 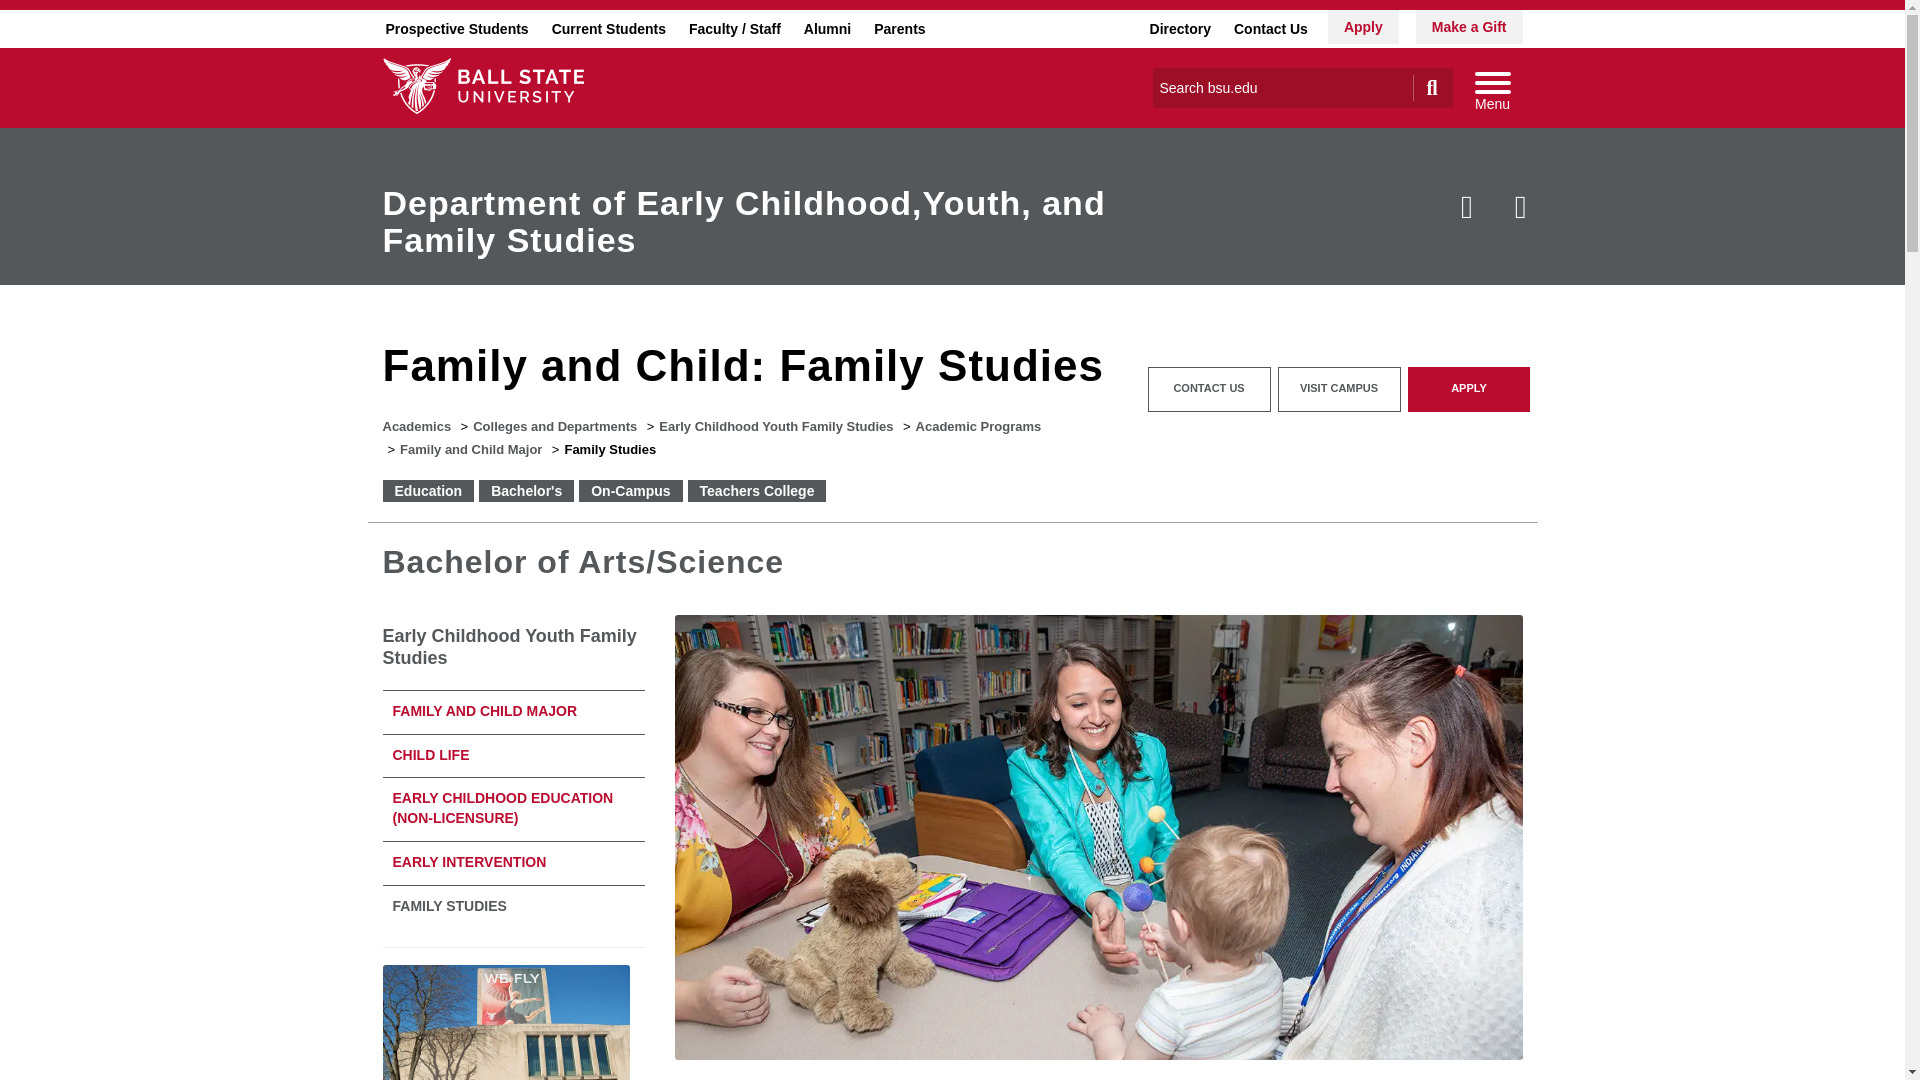 What do you see at coordinates (608, 28) in the screenshot?
I see `Resources and Services for Current Students` at bounding box center [608, 28].